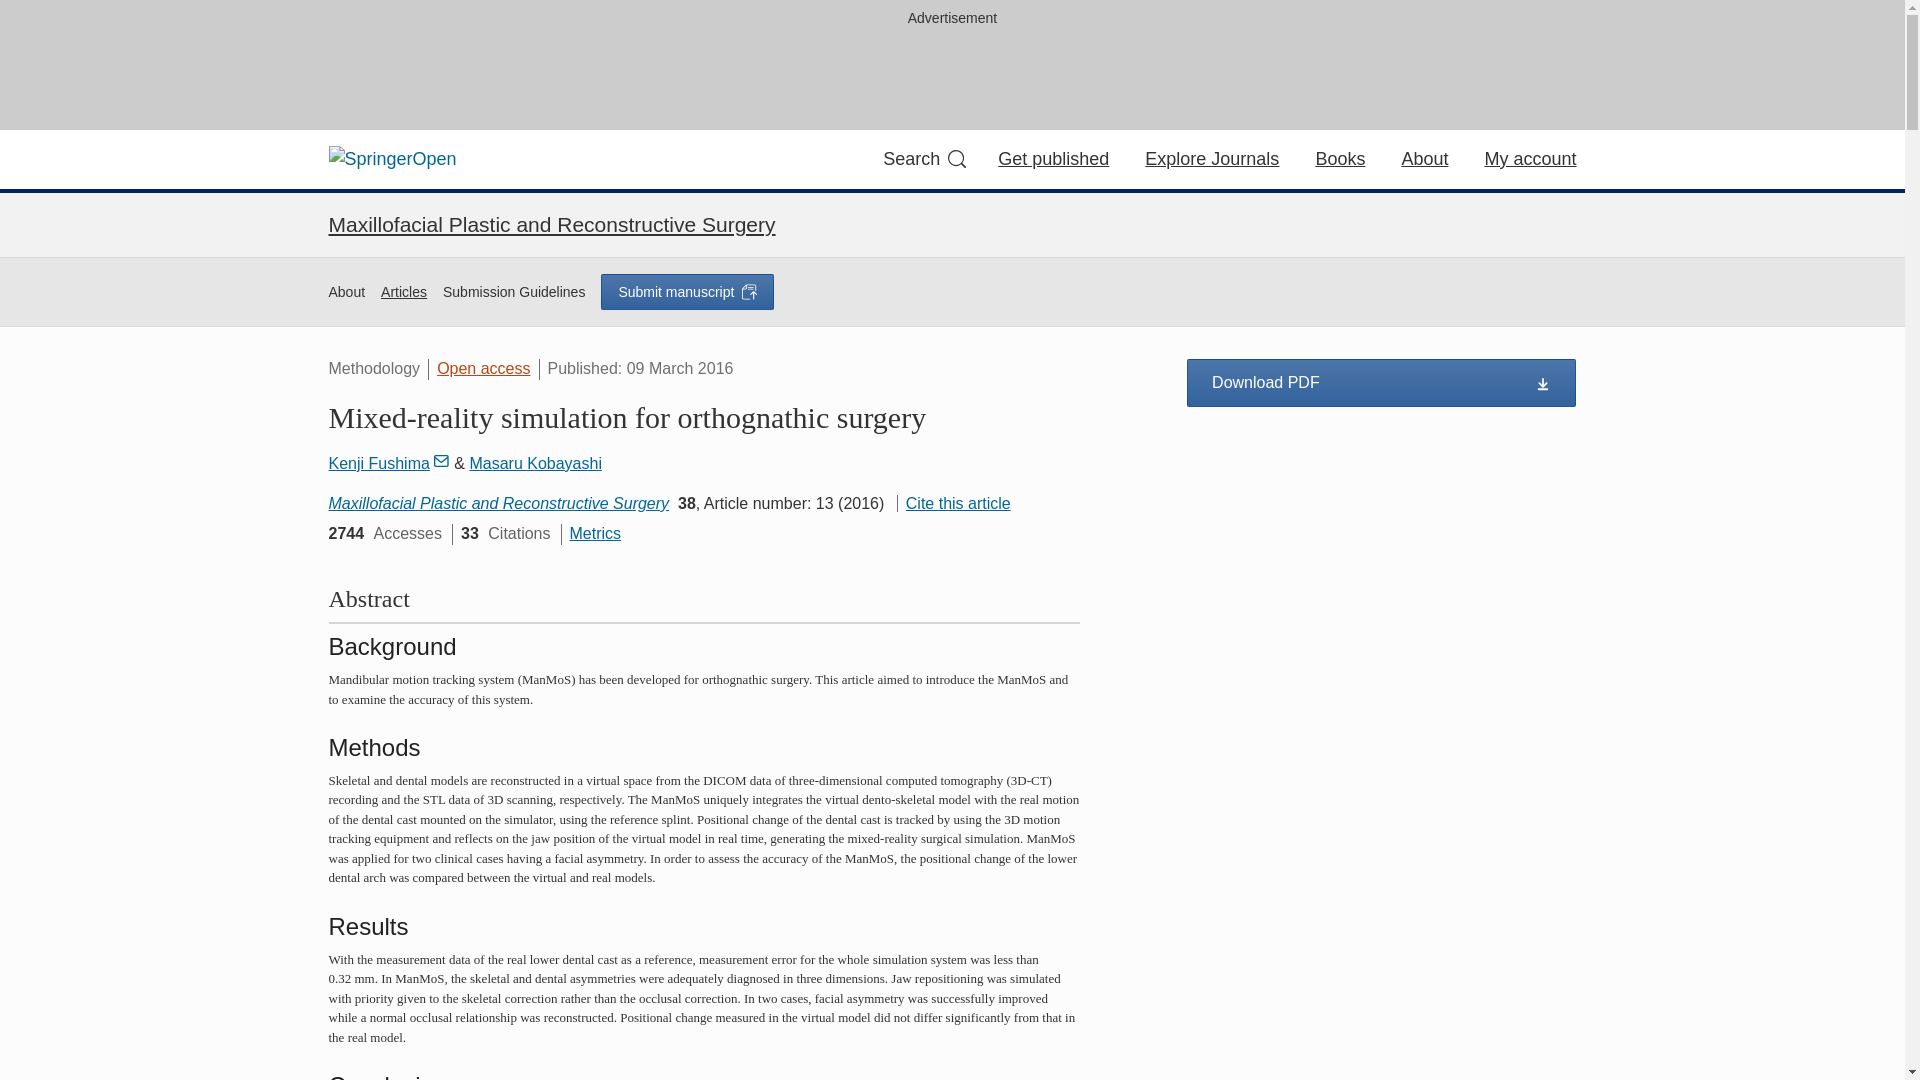  What do you see at coordinates (498, 502) in the screenshot?
I see `Maxillofacial Plastic and Reconstructive Surgery` at bounding box center [498, 502].